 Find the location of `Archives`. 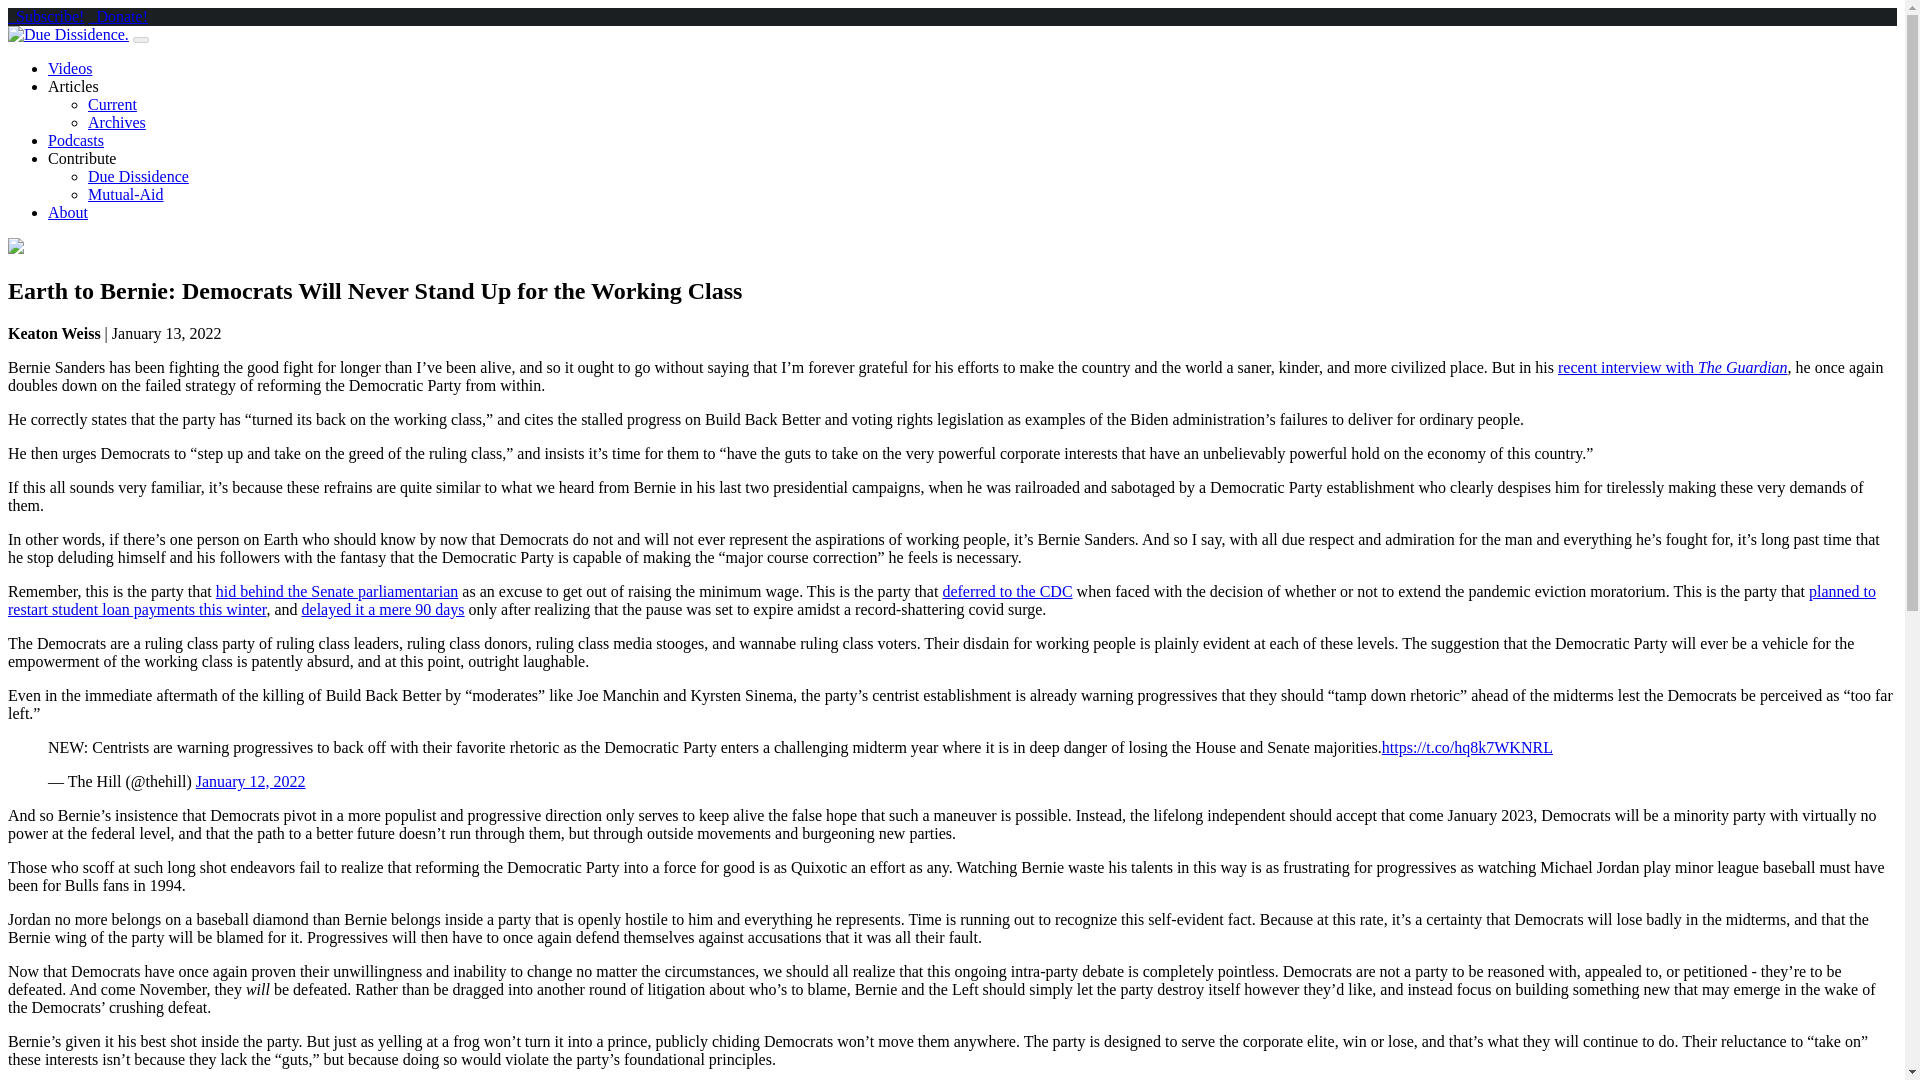

Archives is located at coordinates (116, 122).